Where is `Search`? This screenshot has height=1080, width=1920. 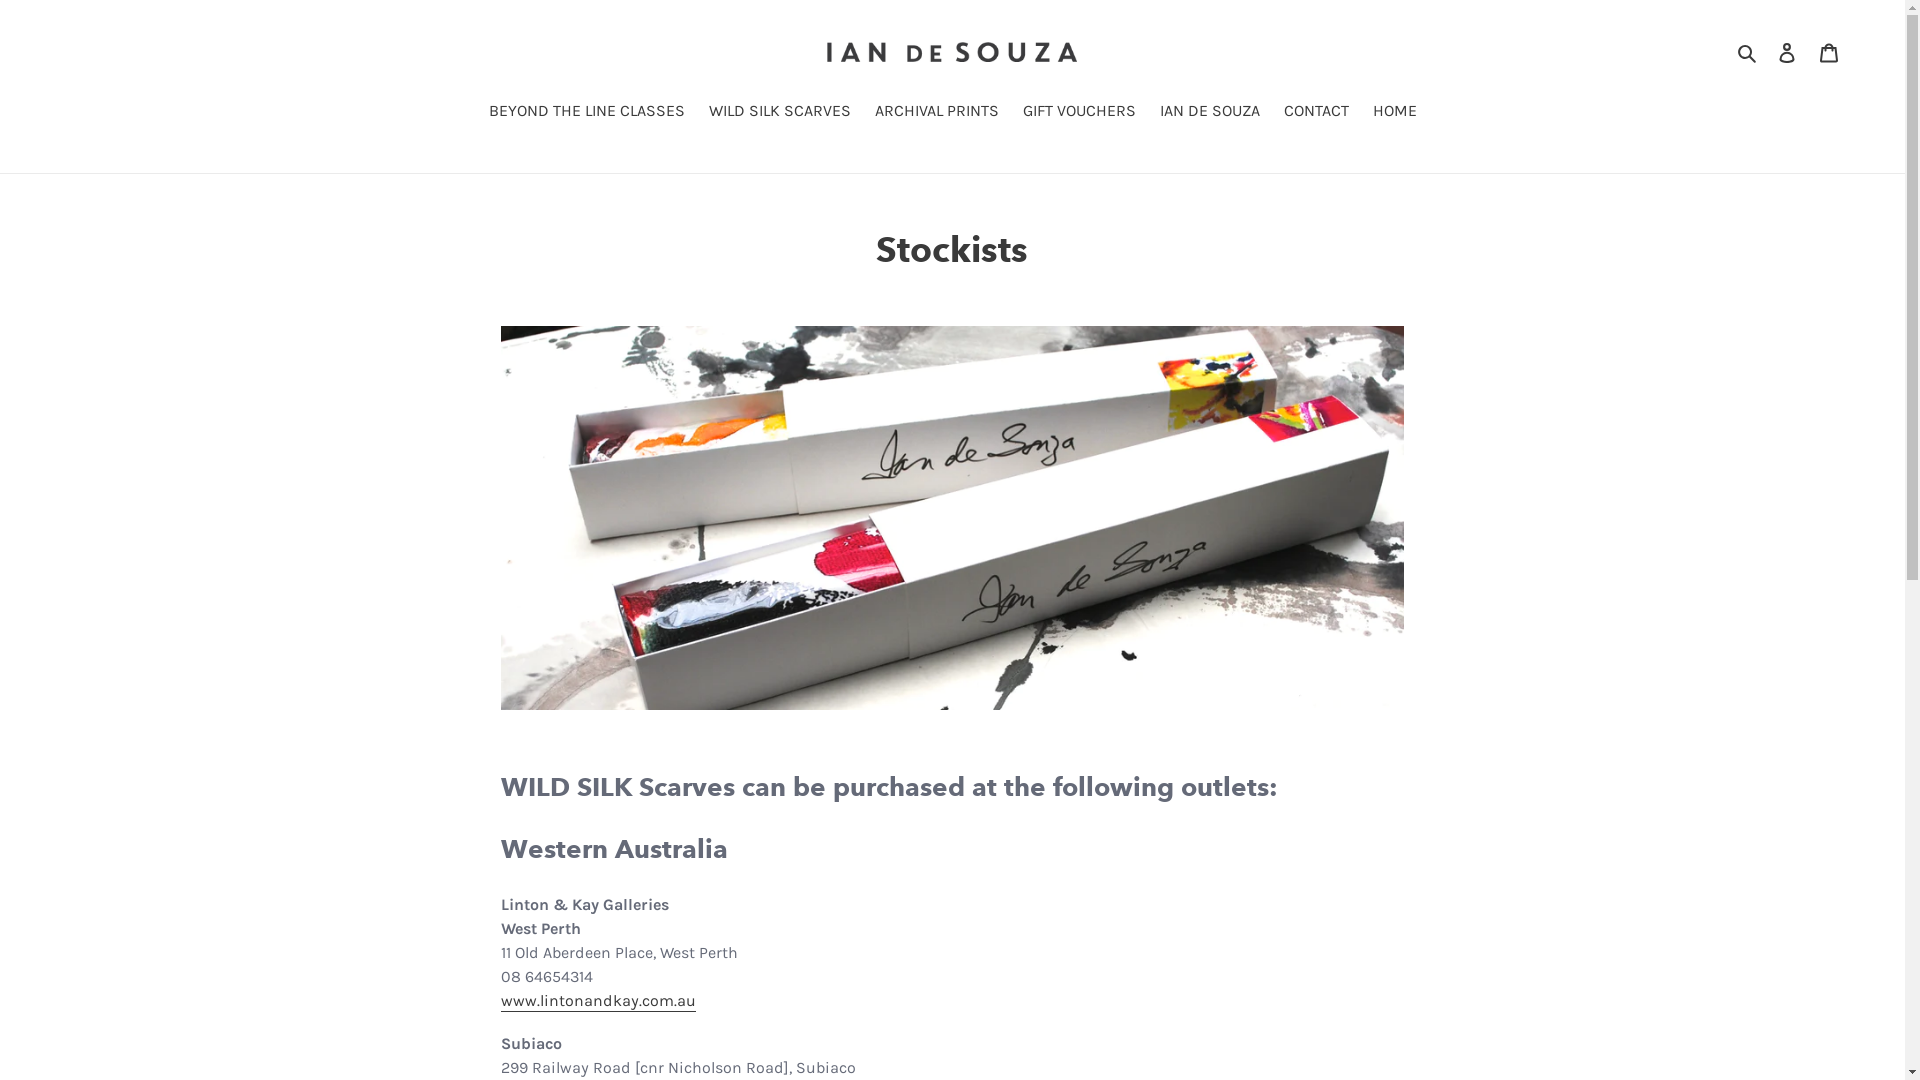
Search is located at coordinates (1748, 52).